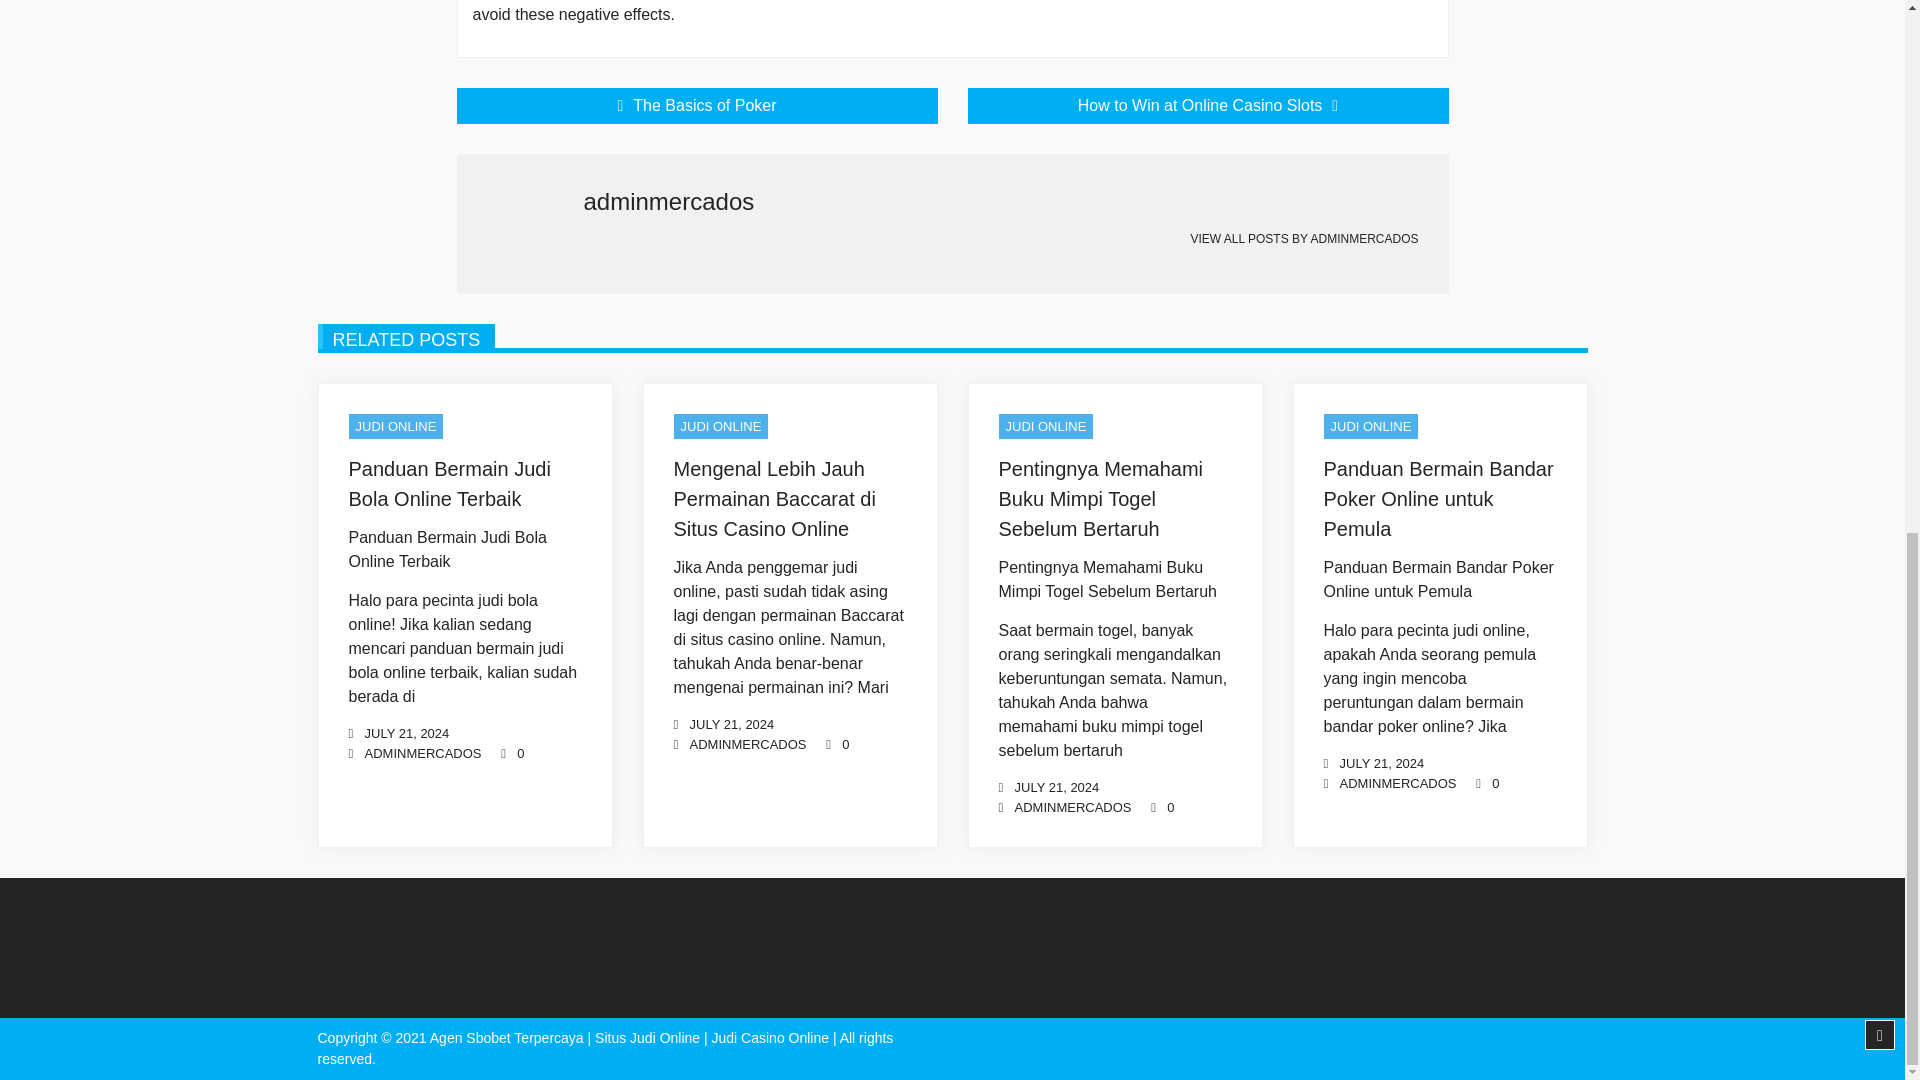 Image resolution: width=1920 pixels, height=1080 pixels. What do you see at coordinates (748, 744) in the screenshot?
I see `ADMINMERCADOS` at bounding box center [748, 744].